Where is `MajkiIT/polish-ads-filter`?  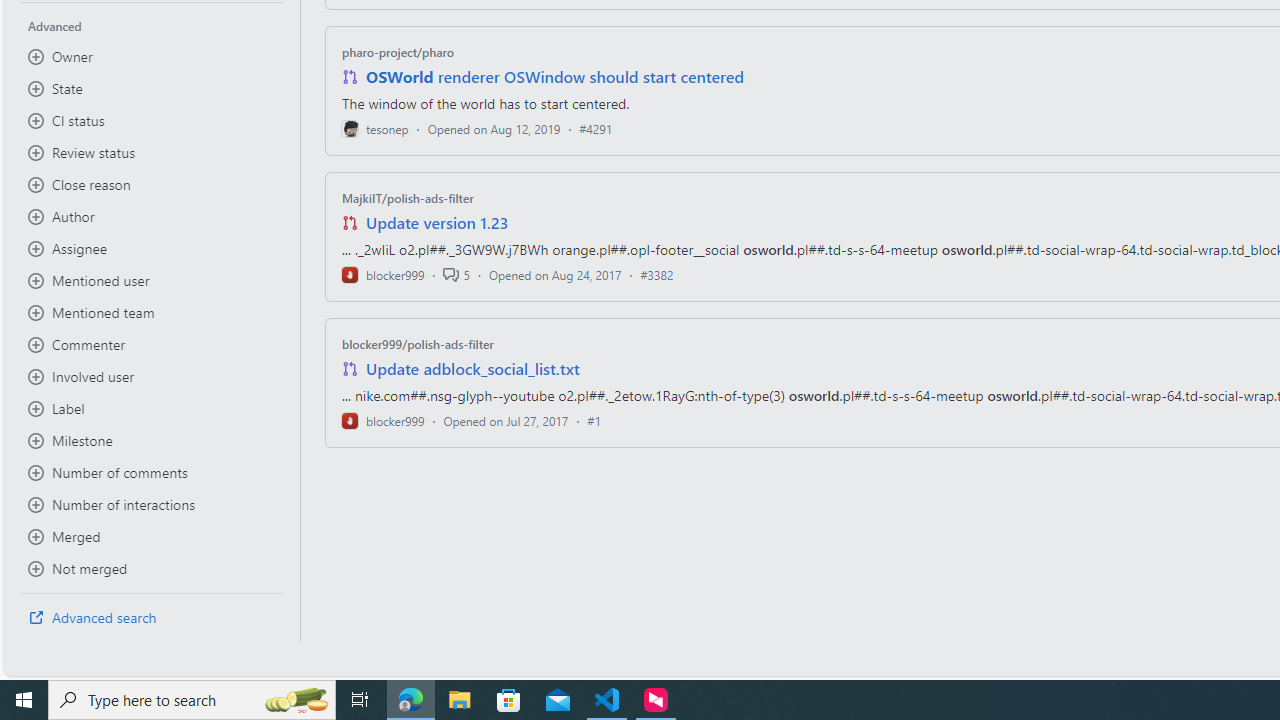
MajkiIT/polish-ads-filter is located at coordinates (407, 198).